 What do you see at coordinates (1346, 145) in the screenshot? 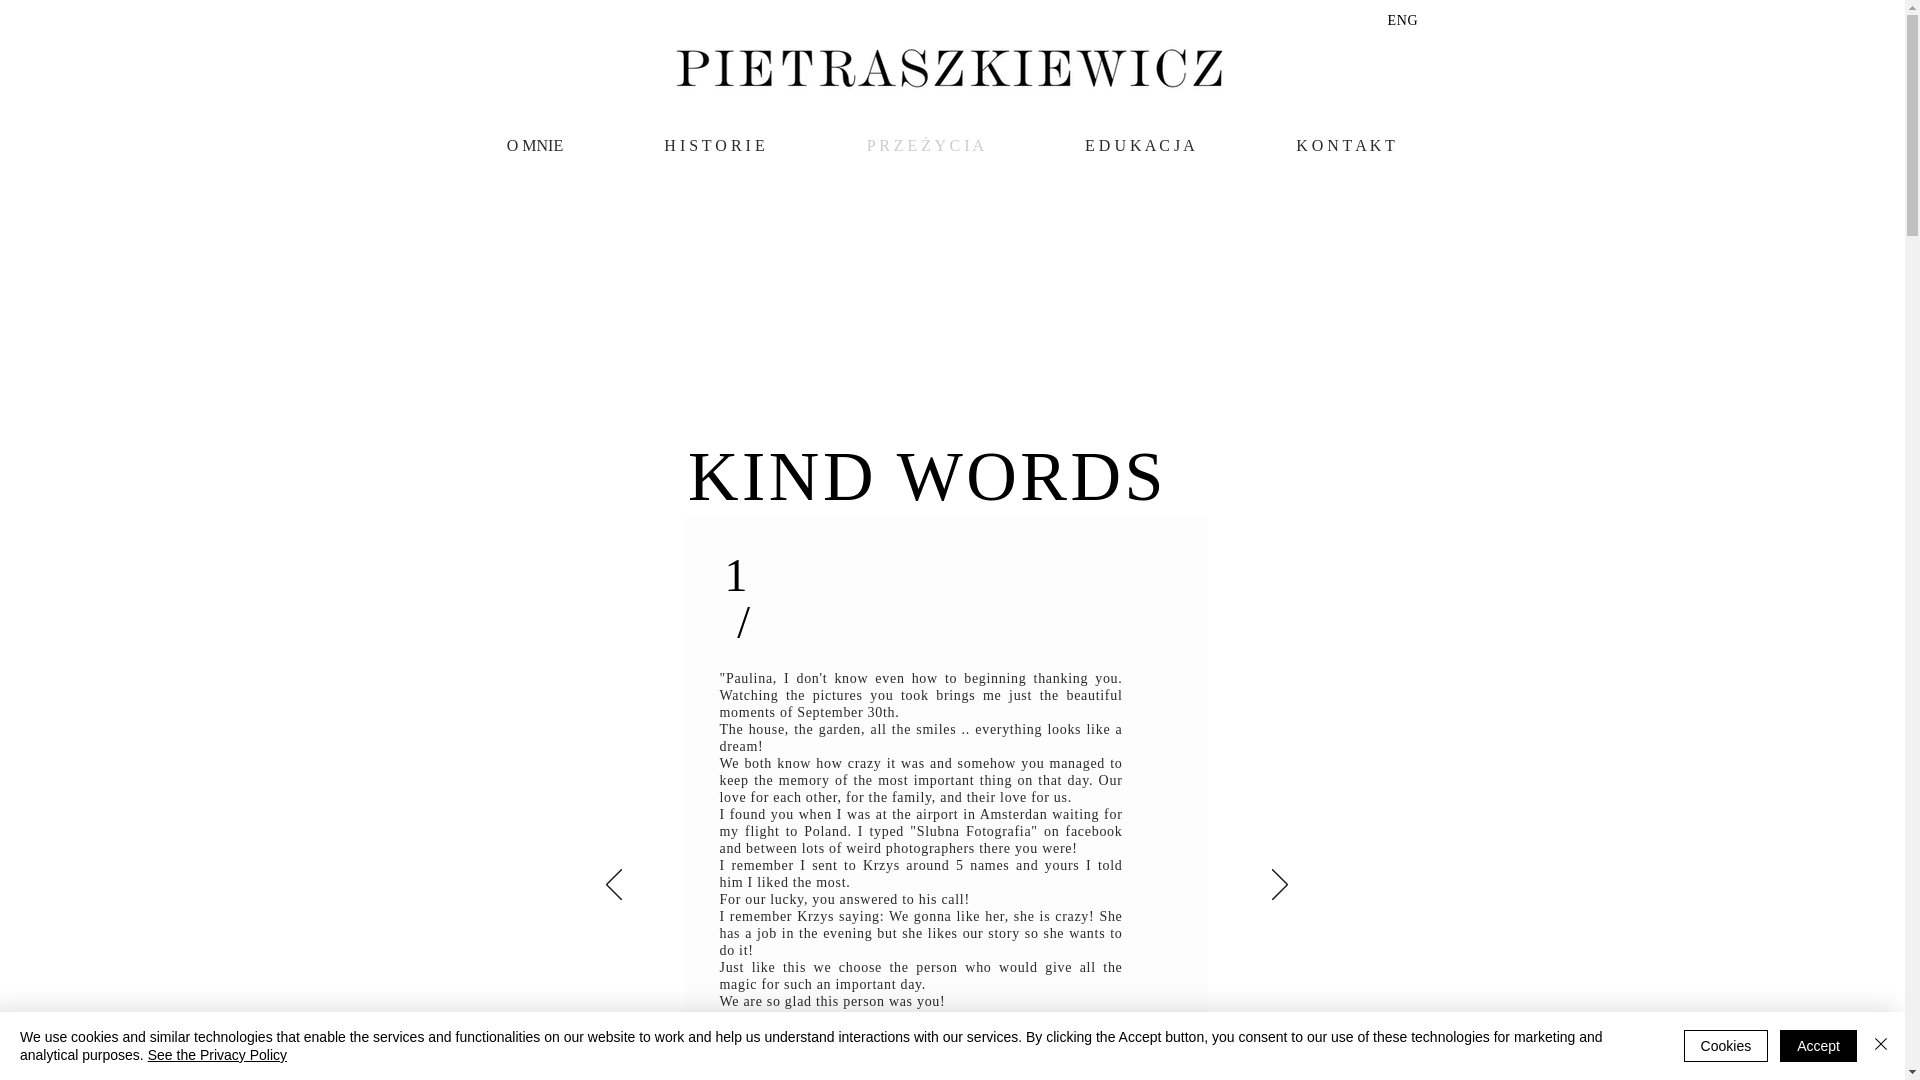
I see `K O N T A K T` at bounding box center [1346, 145].